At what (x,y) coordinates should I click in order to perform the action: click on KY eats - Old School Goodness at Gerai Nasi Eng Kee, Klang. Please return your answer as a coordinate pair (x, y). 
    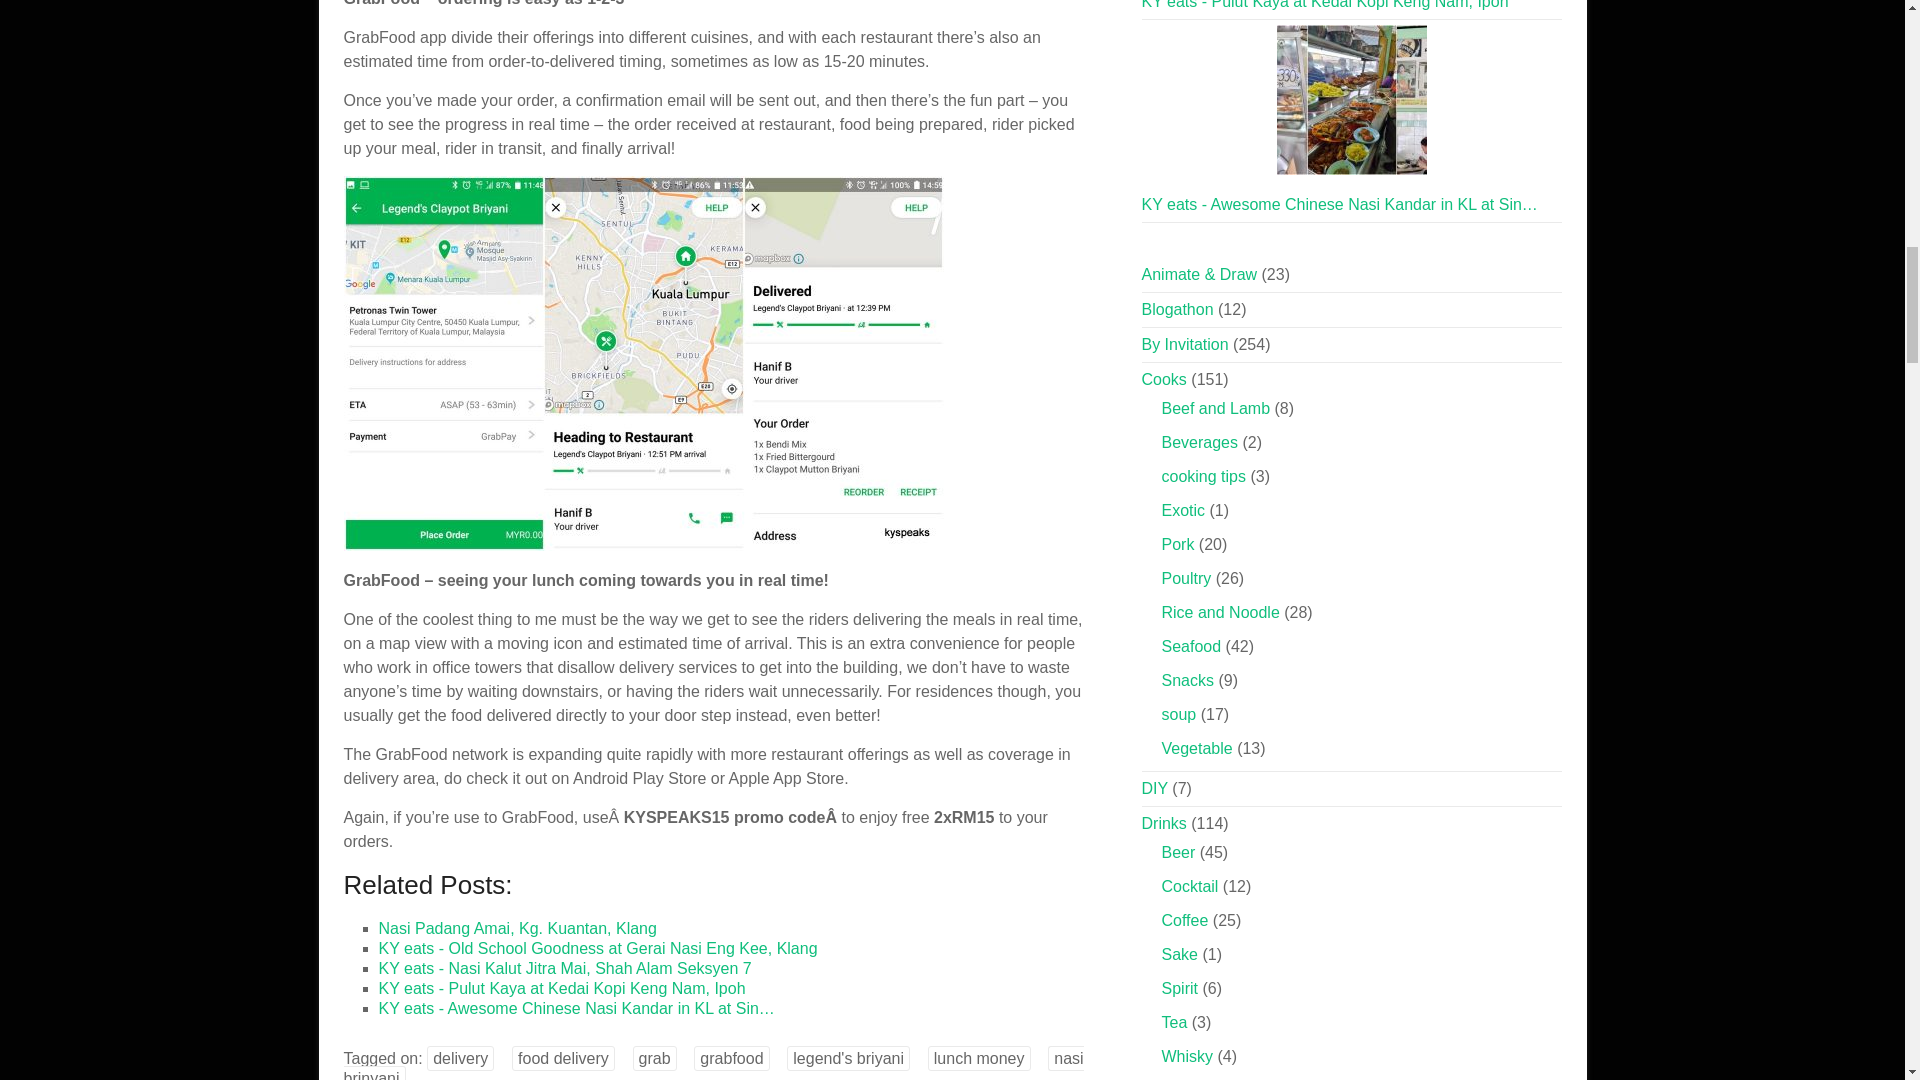
    Looking at the image, I should click on (598, 948).